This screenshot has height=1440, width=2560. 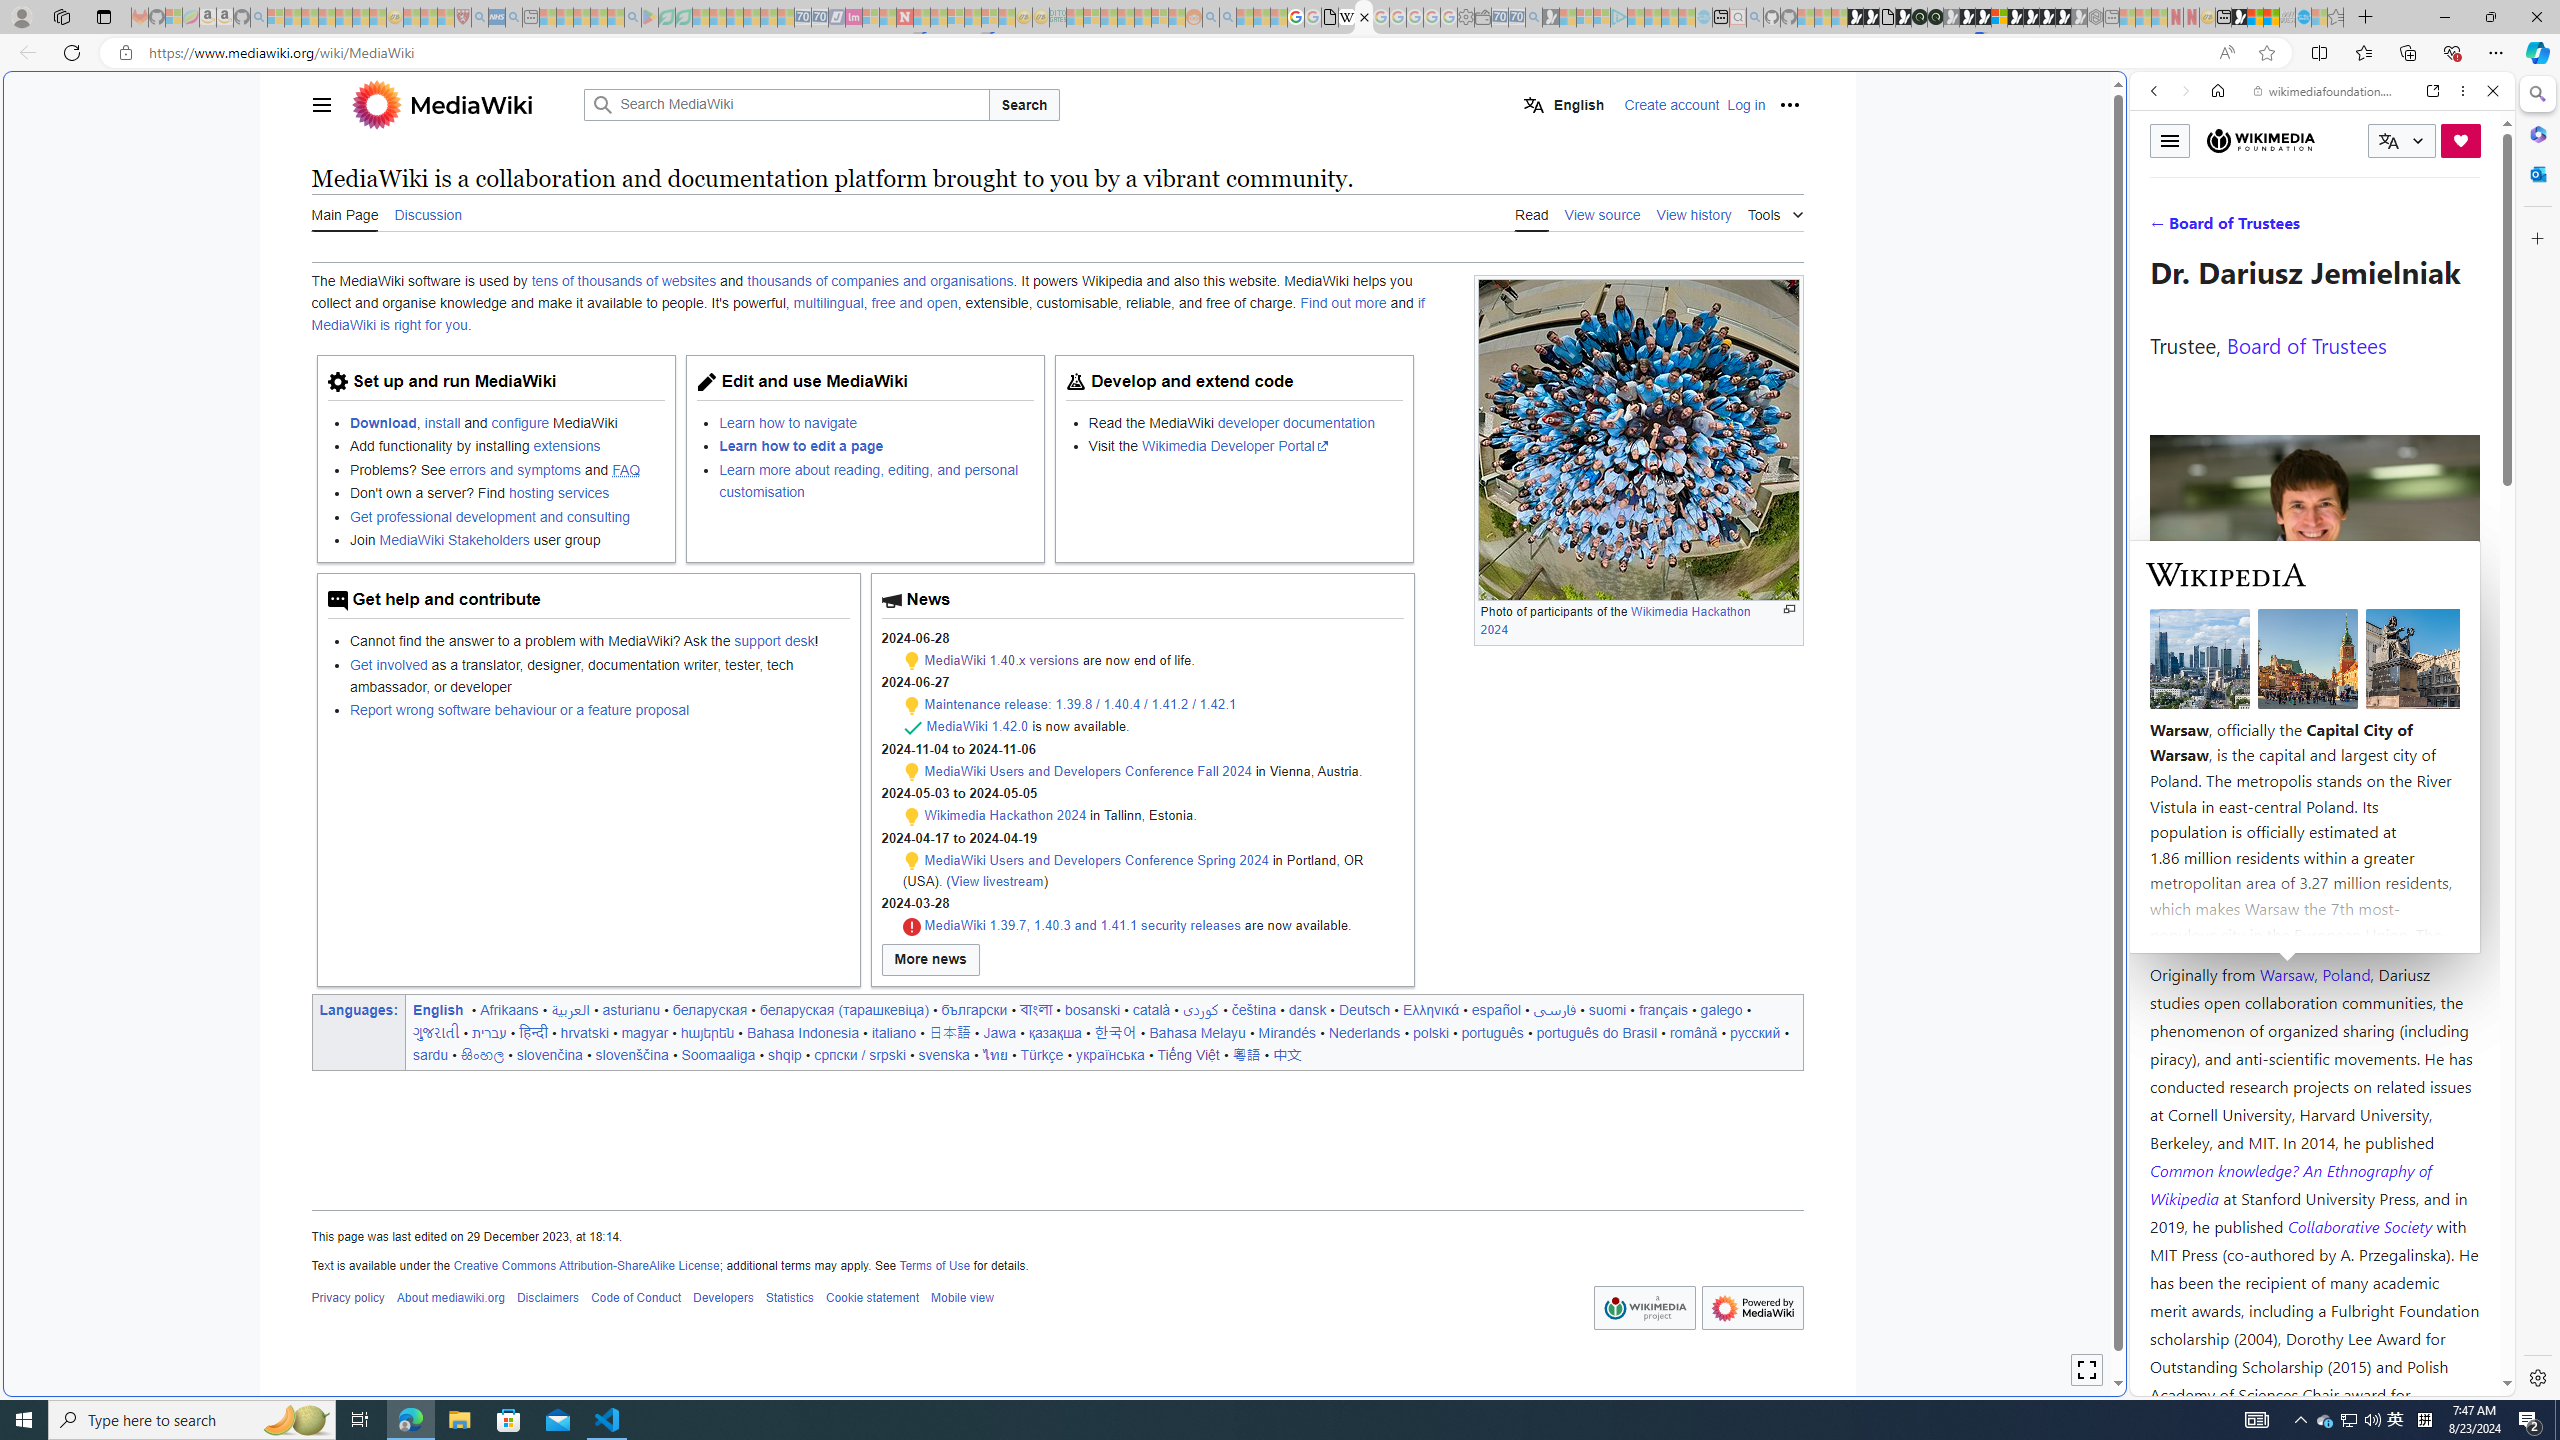 I want to click on Learn how to edit a page, so click(x=876, y=446).